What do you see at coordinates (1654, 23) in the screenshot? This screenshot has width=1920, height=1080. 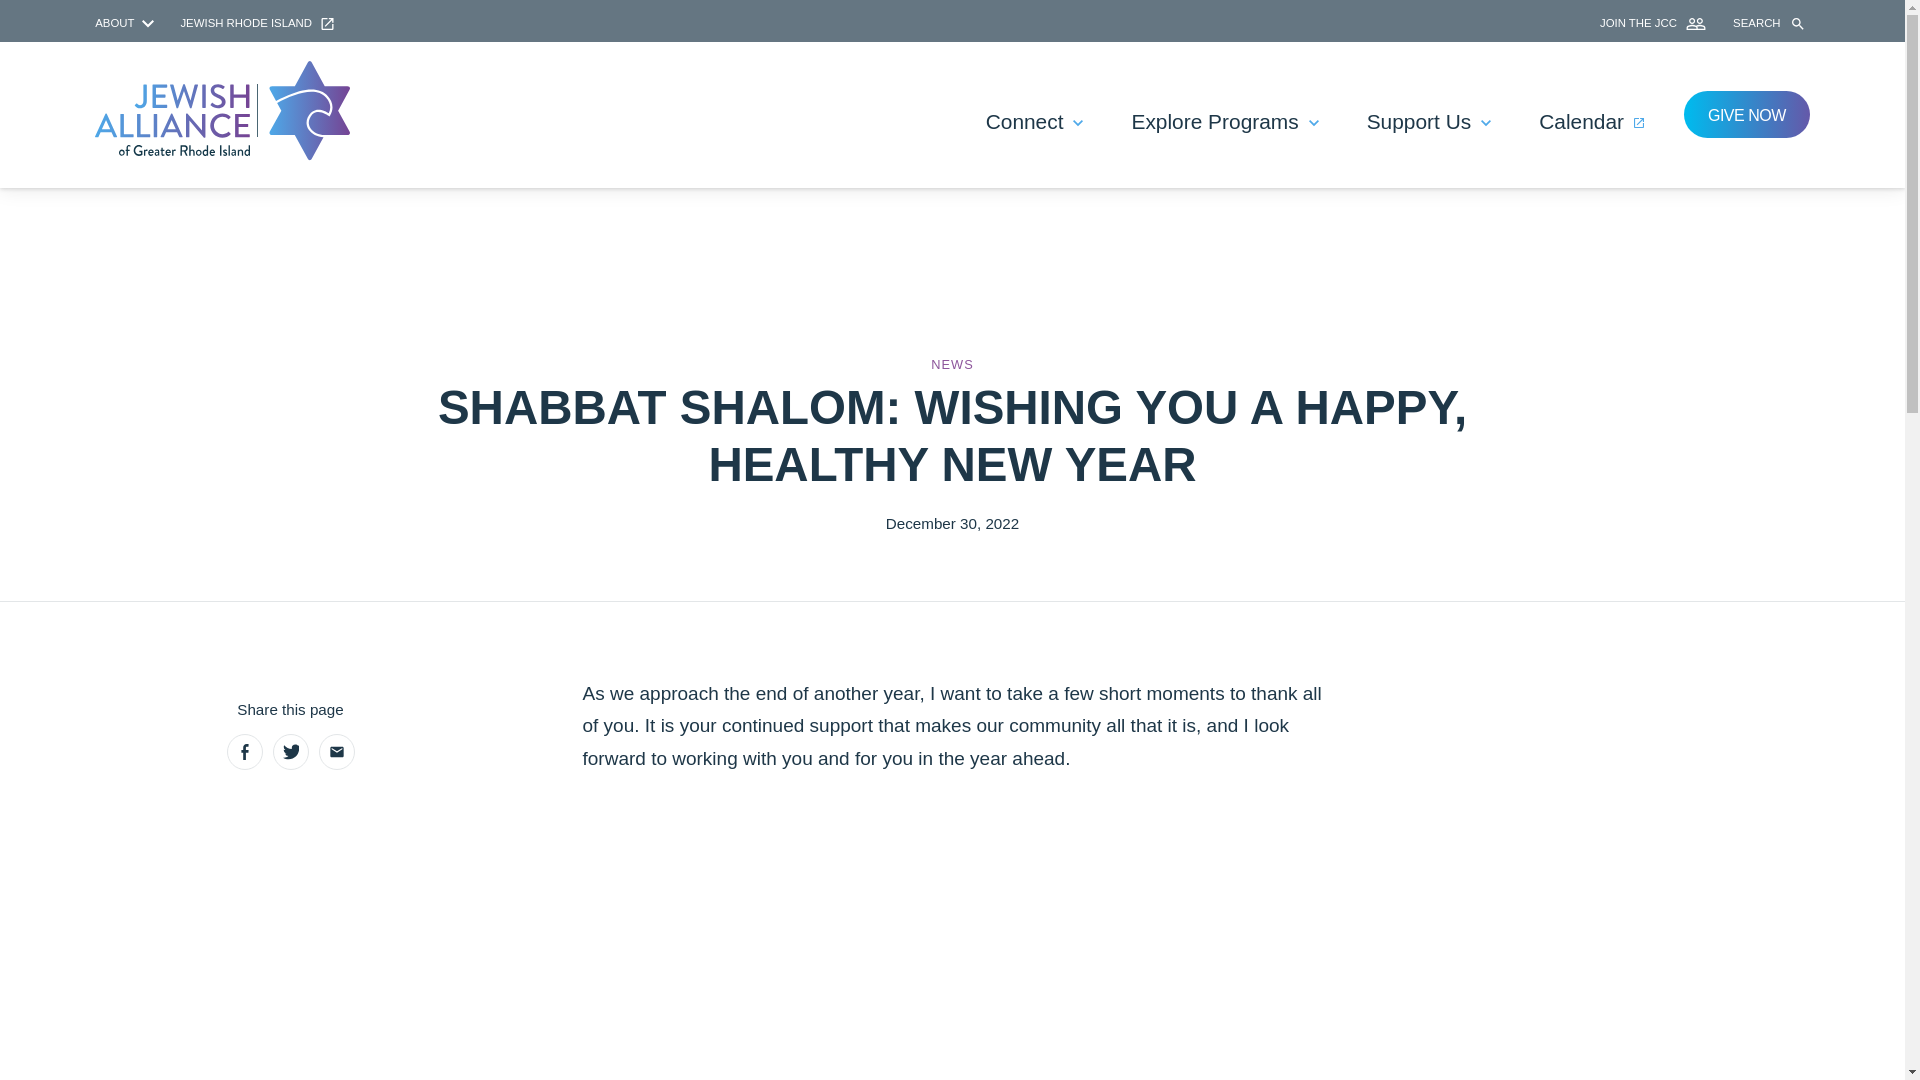 I see `JOIN THE JCC` at bounding box center [1654, 23].